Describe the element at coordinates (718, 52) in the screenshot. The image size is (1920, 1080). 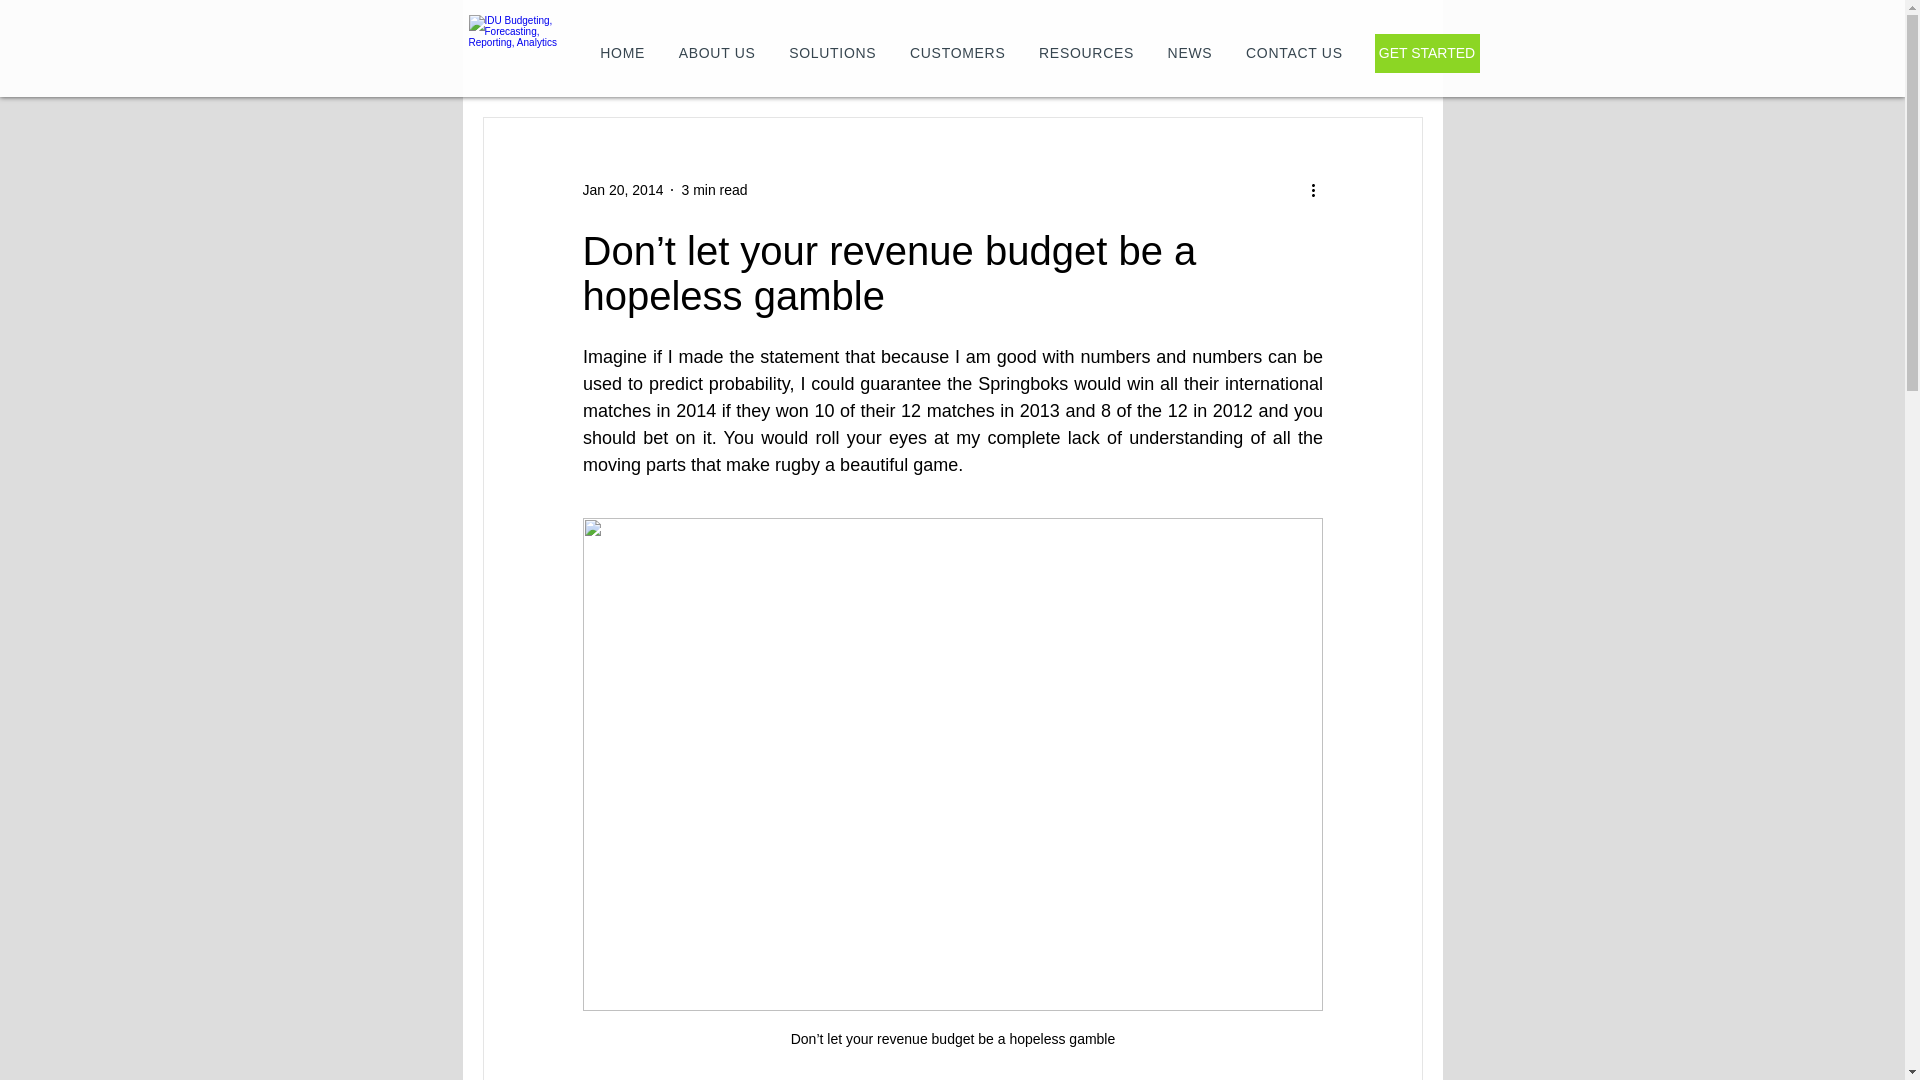
I see `ABOUT US` at that location.